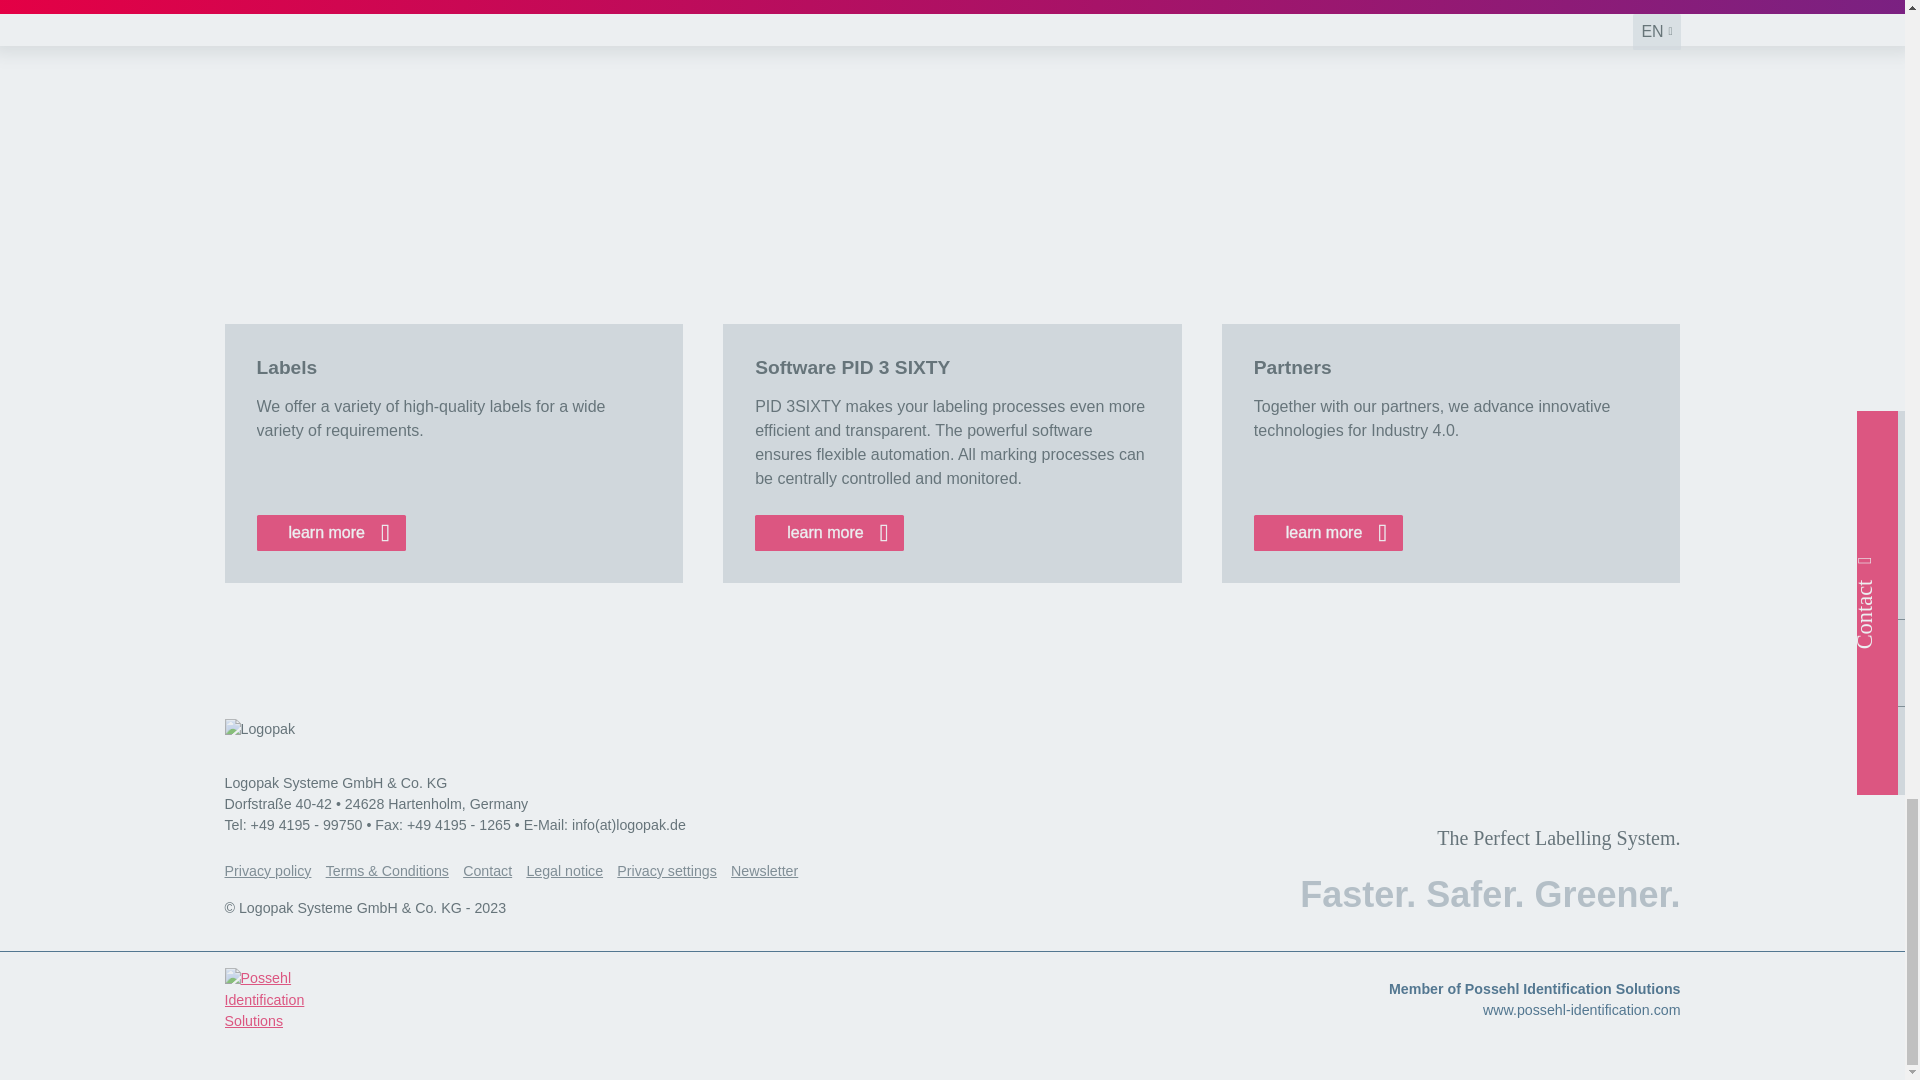 The width and height of the screenshot is (1920, 1080). What do you see at coordinates (772, 871) in the screenshot?
I see `Newsletter` at bounding box center [772, 871].